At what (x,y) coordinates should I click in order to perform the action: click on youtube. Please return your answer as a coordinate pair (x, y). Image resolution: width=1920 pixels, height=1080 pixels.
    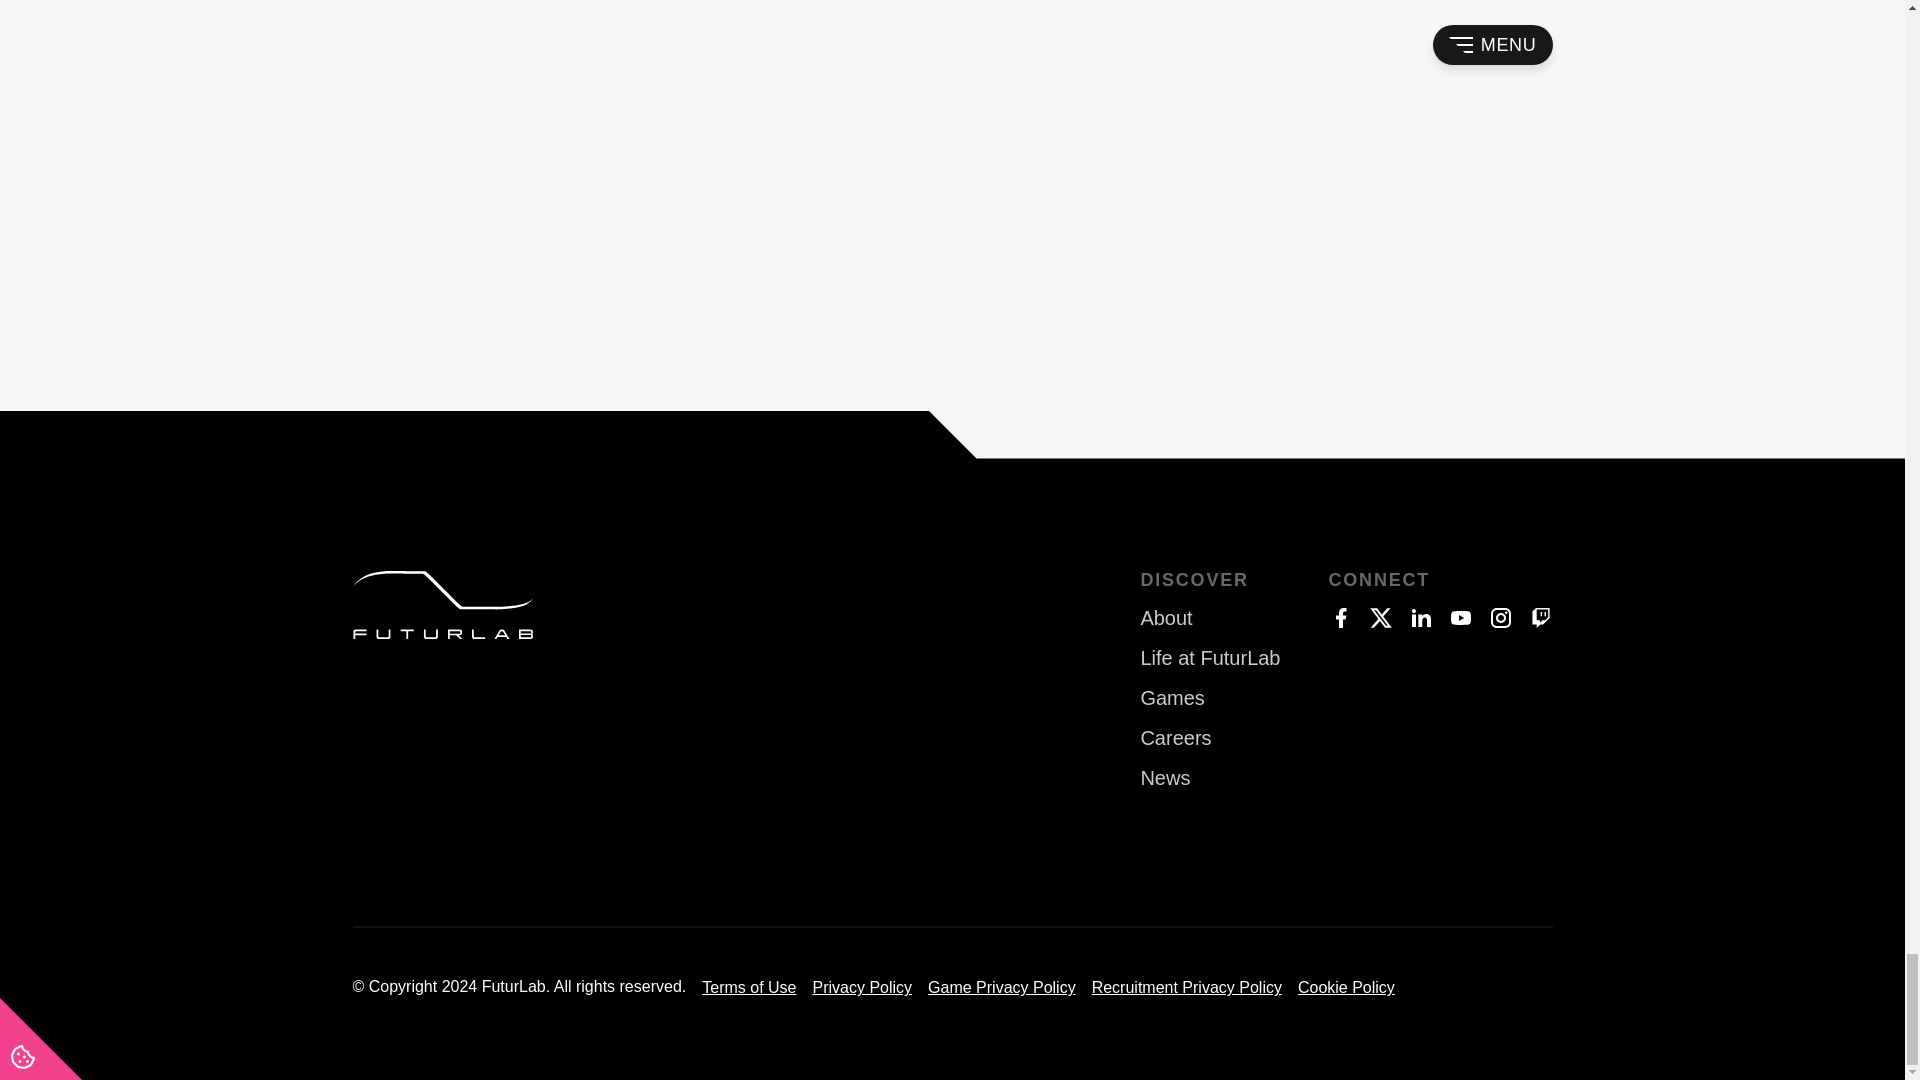
    Looking at the image, I should click on (1460, 617).